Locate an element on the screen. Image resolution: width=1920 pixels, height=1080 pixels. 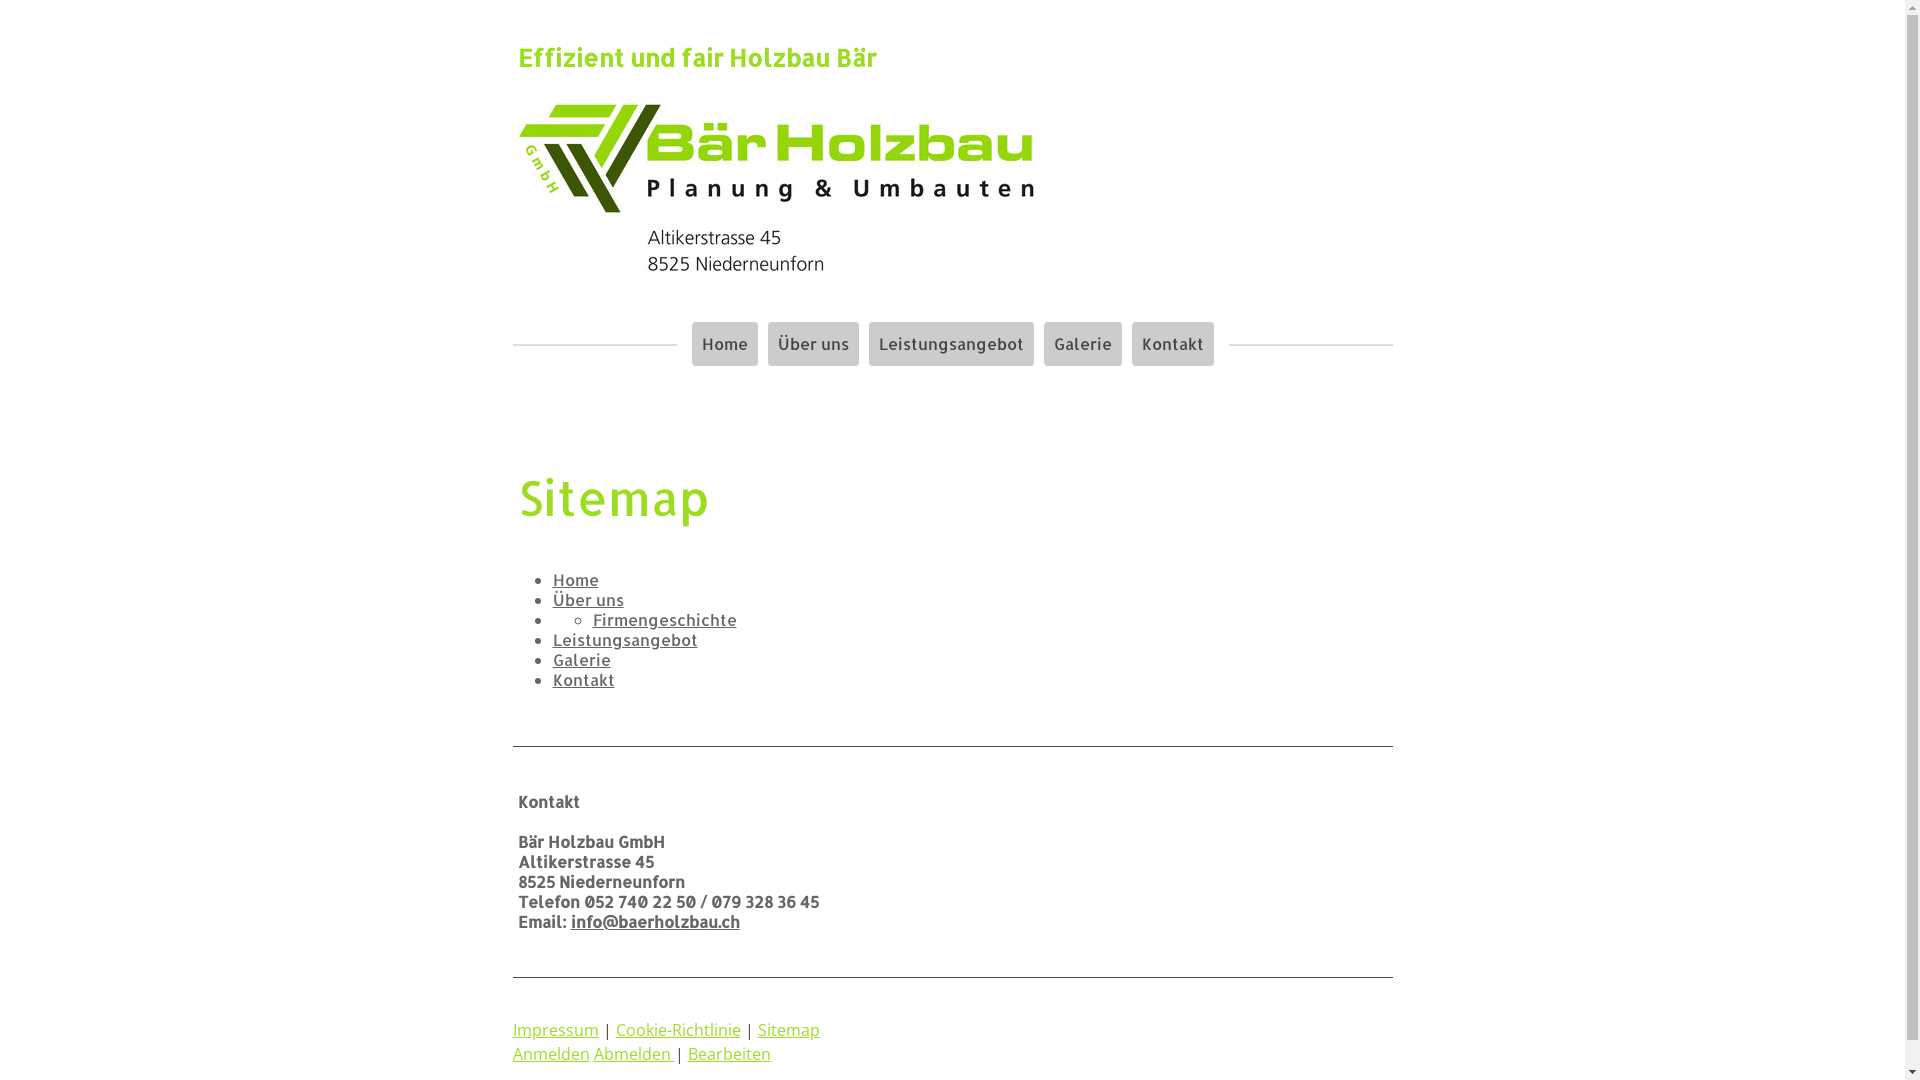
Galerie is located at coordinates (581, 660).